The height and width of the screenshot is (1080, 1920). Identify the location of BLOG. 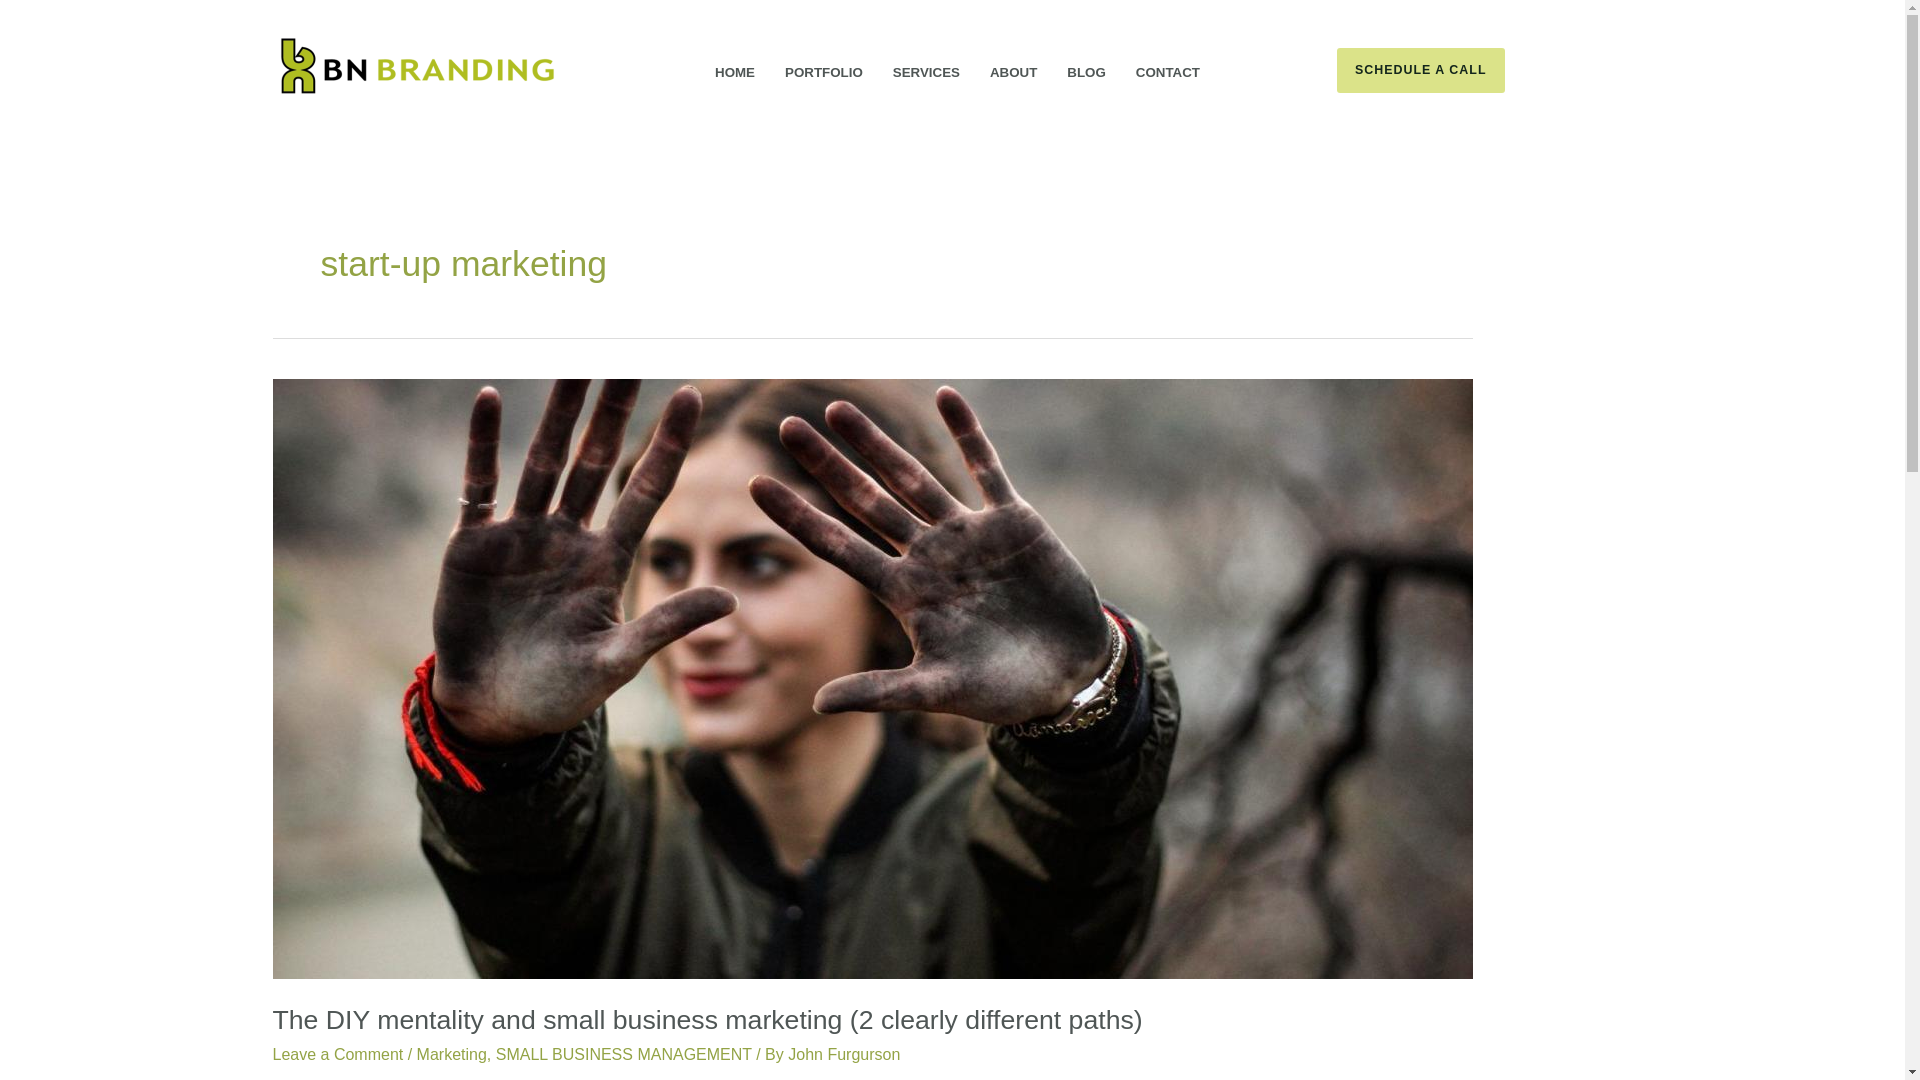
(1080, 66).